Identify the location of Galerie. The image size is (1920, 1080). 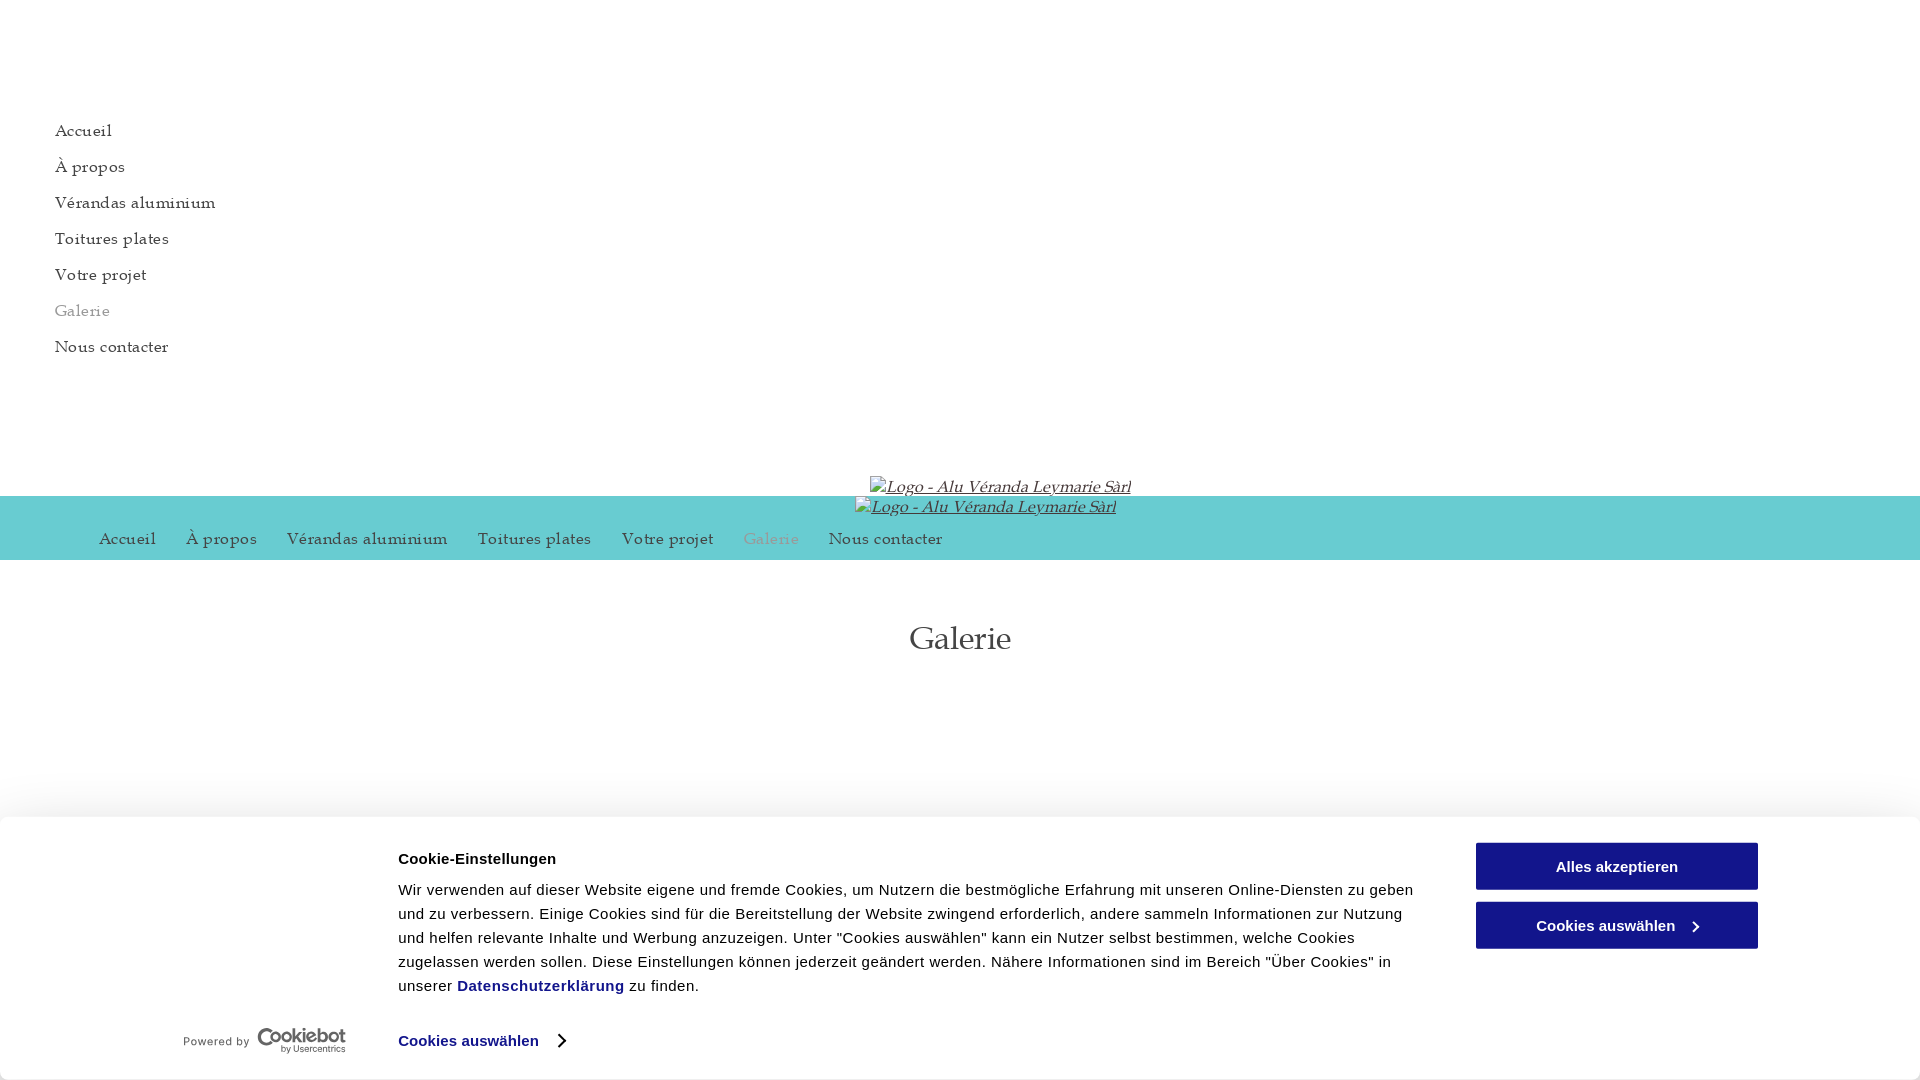
(772, 538).